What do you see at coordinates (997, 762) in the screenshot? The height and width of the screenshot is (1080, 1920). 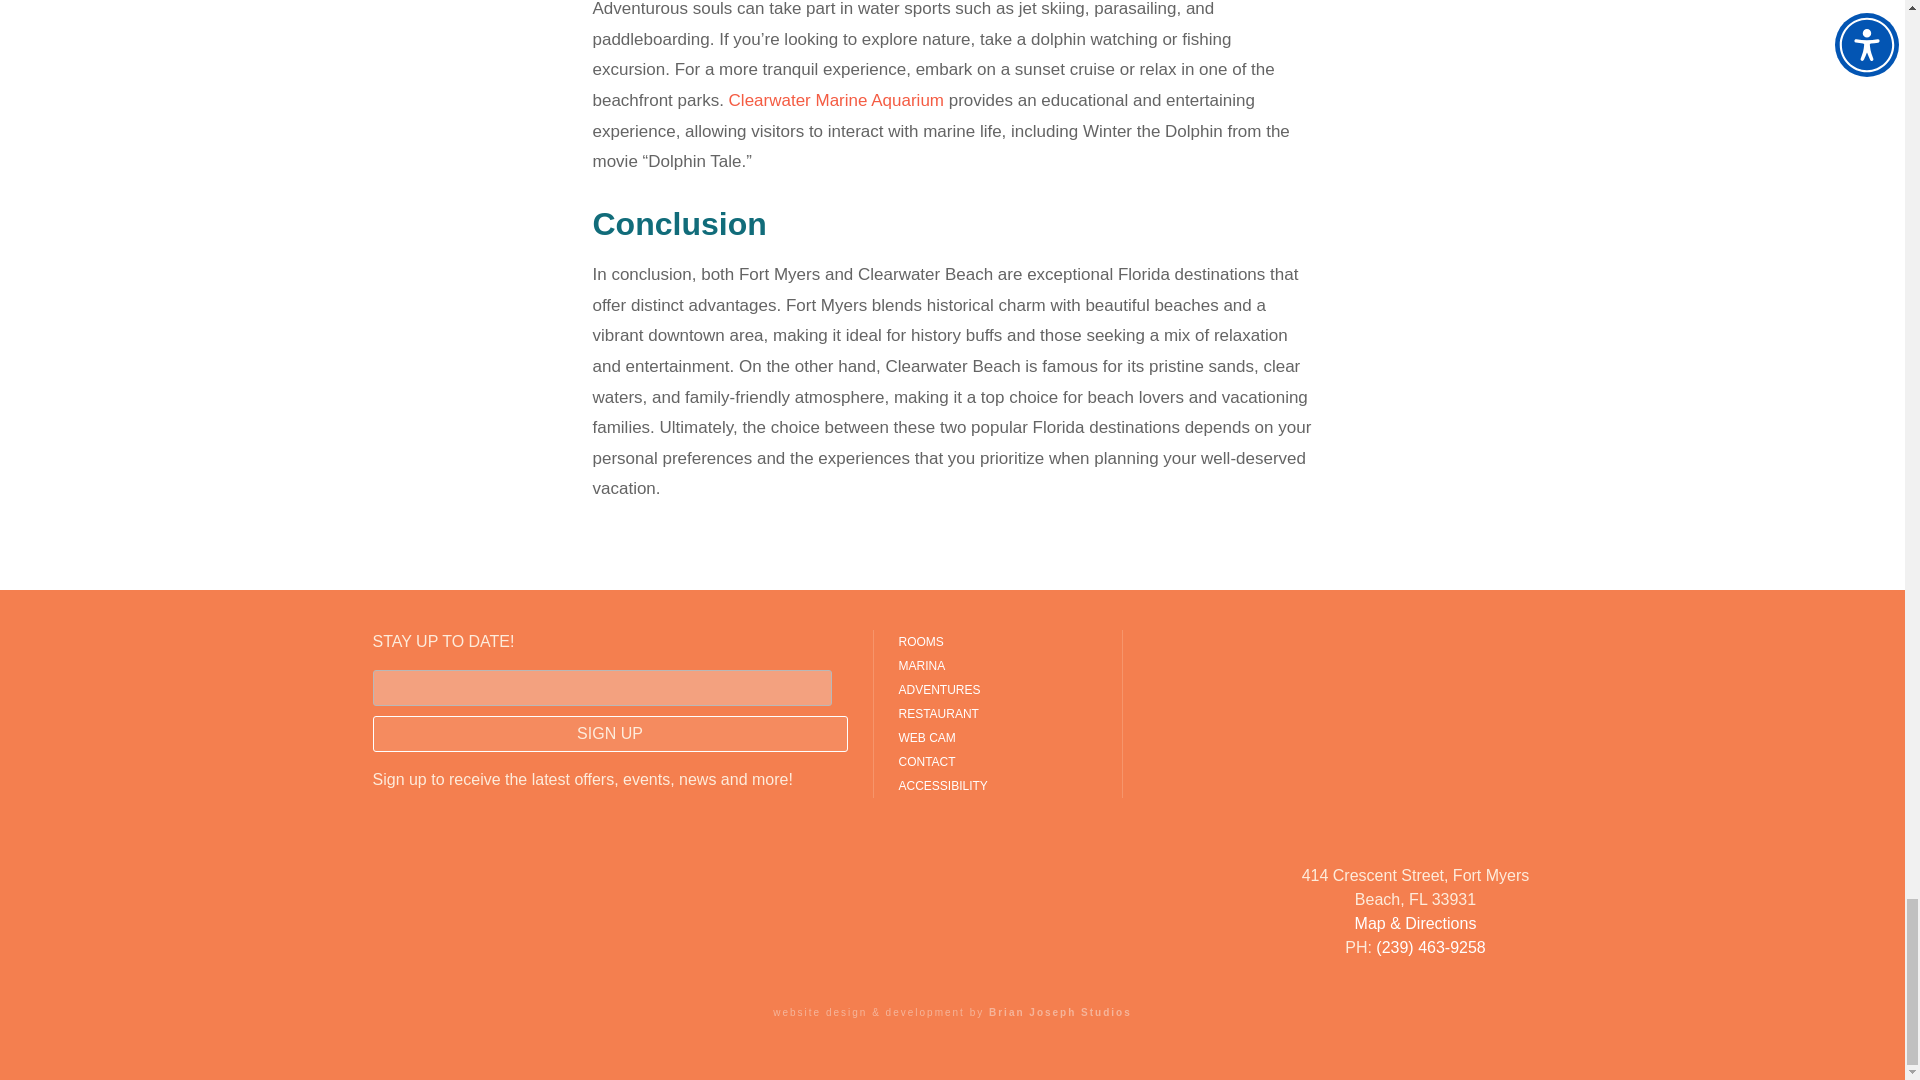 I see `CONTACT` at bounding box center [997, 762].